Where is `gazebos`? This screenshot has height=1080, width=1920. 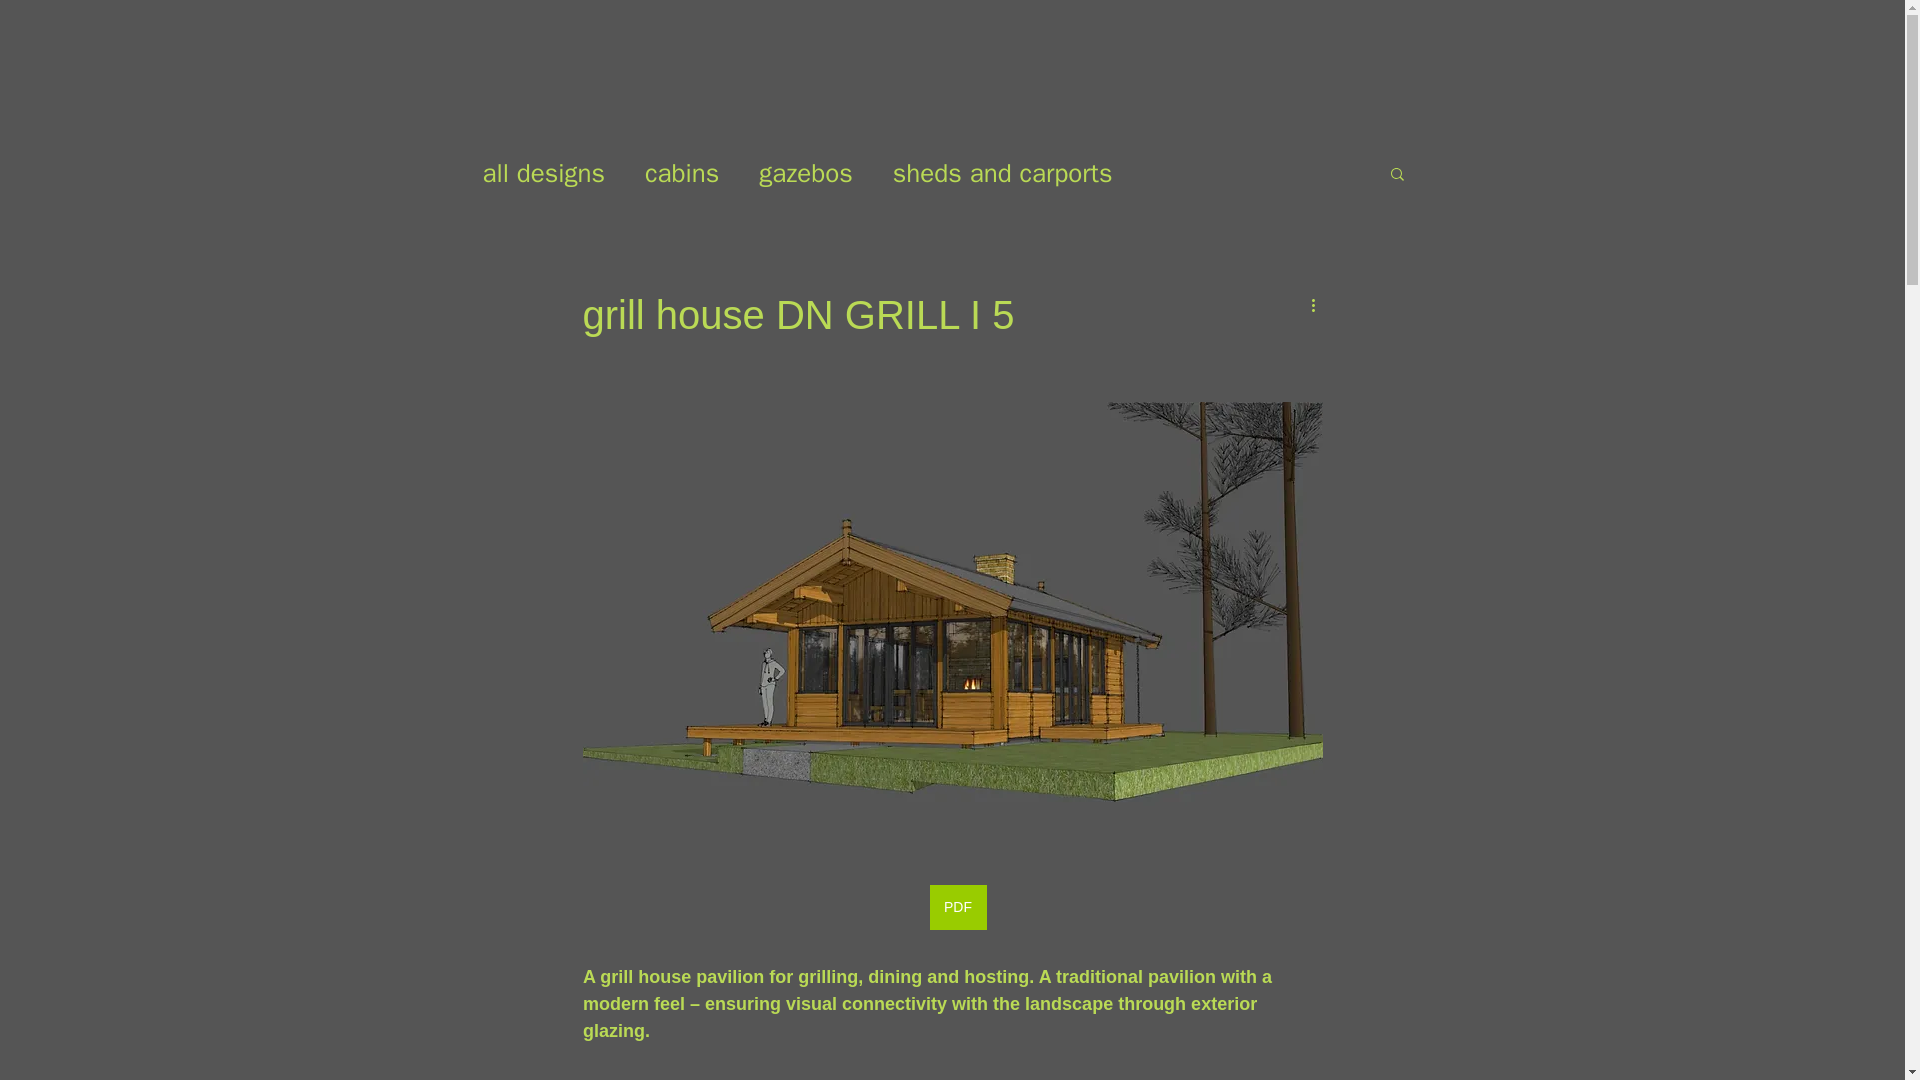 gazebos is located at coordinates (805, 173).